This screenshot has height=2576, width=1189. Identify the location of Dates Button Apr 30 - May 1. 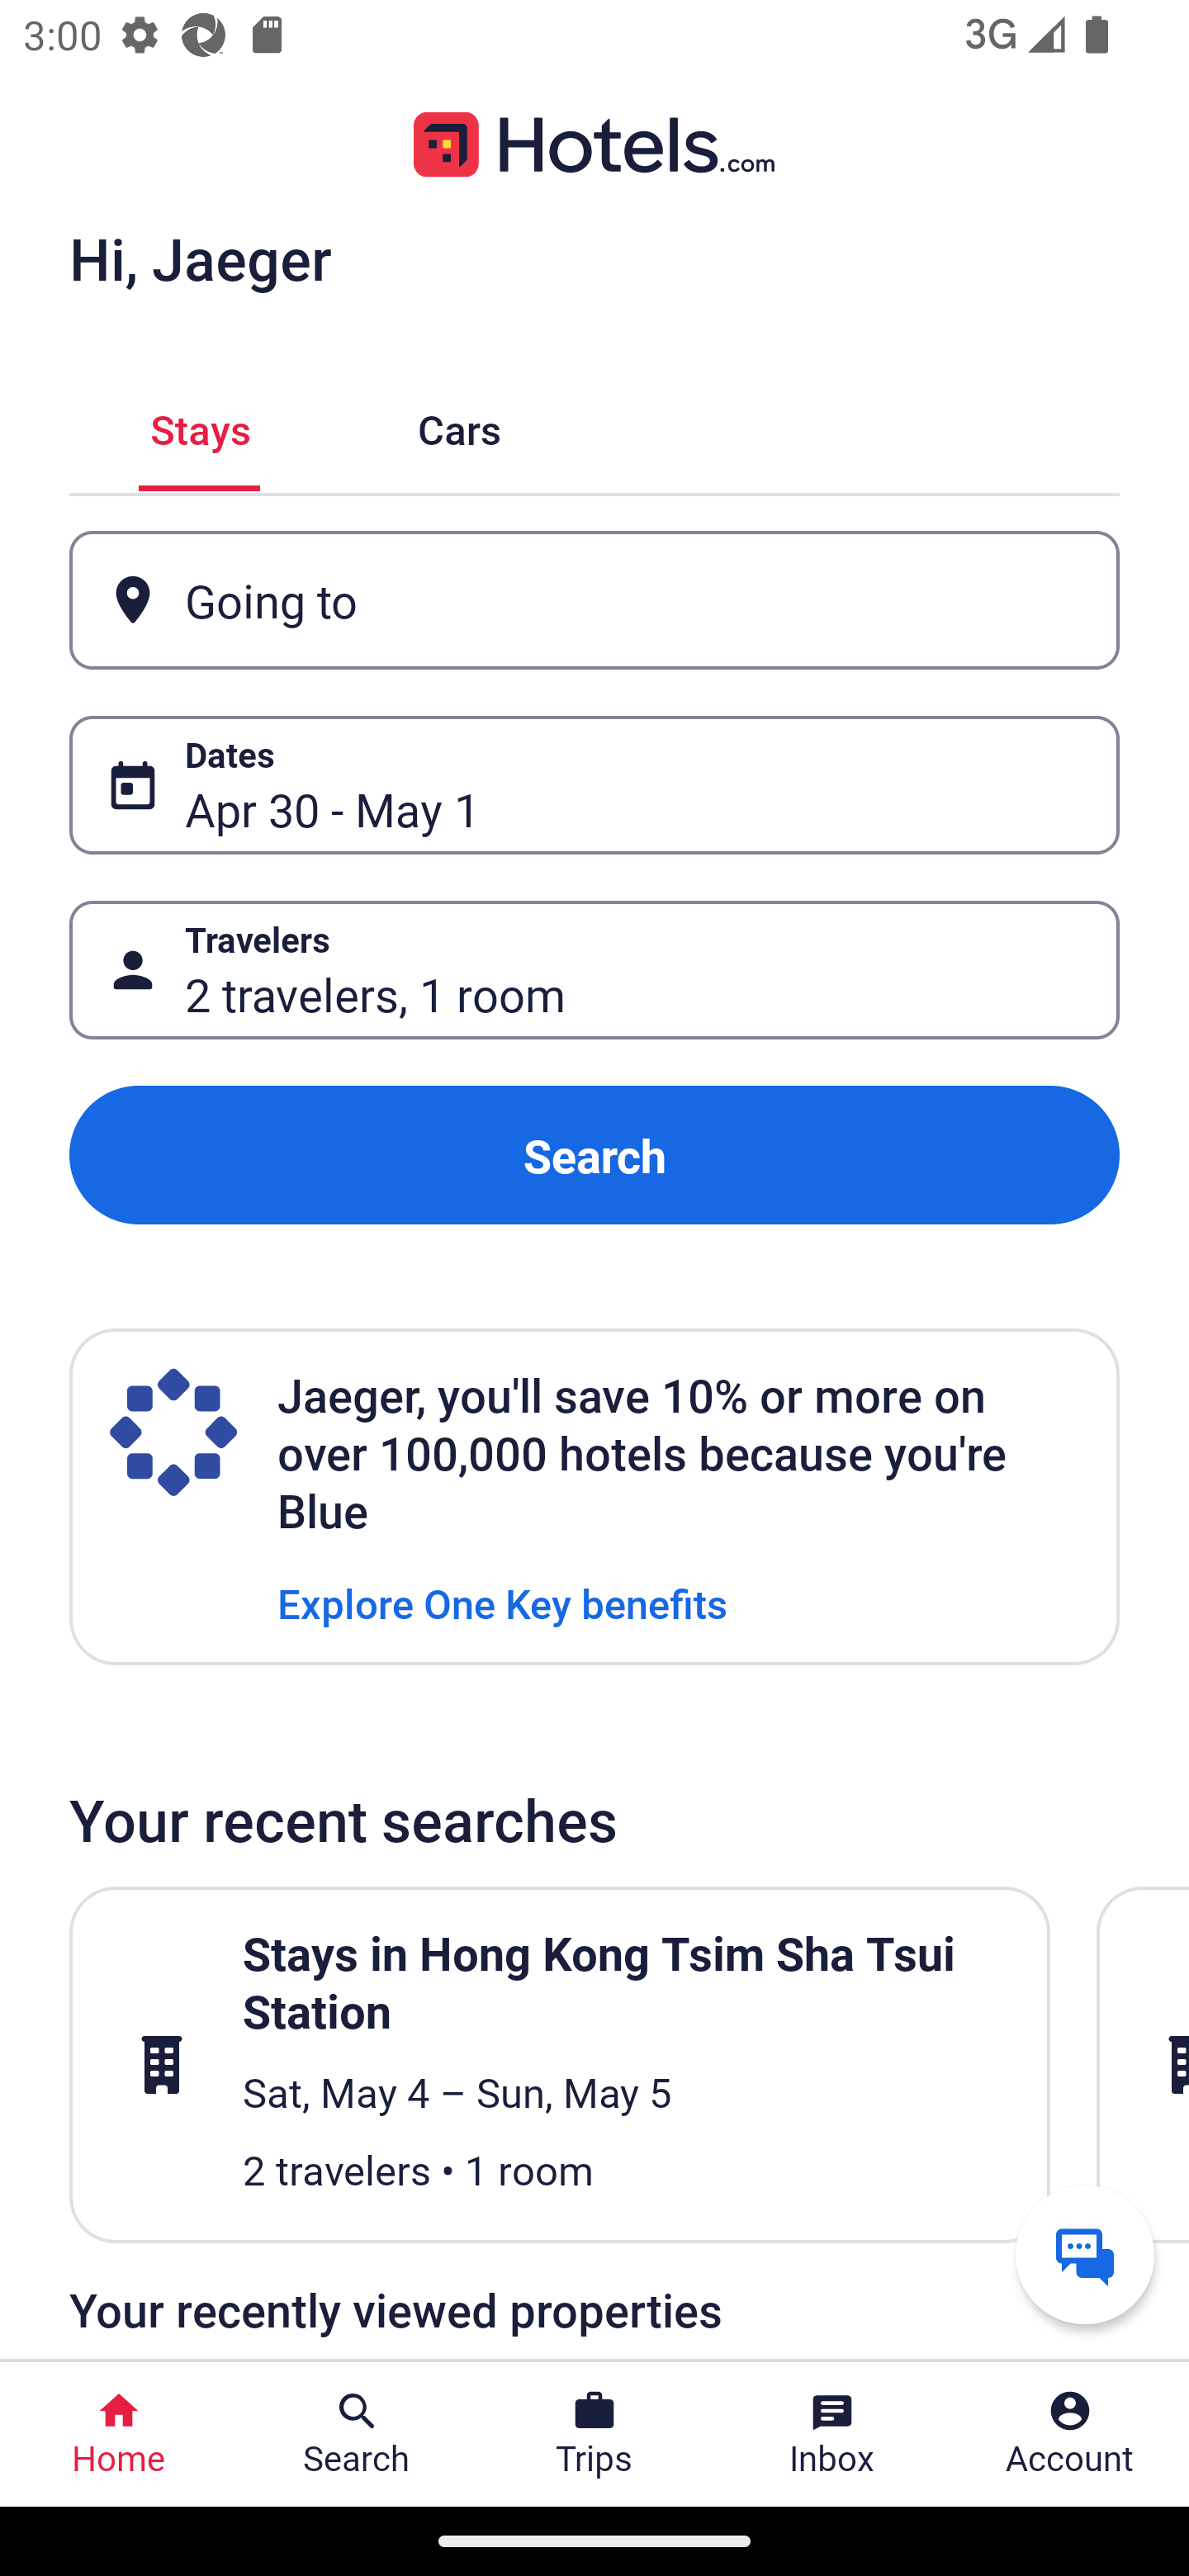
(594, 785).